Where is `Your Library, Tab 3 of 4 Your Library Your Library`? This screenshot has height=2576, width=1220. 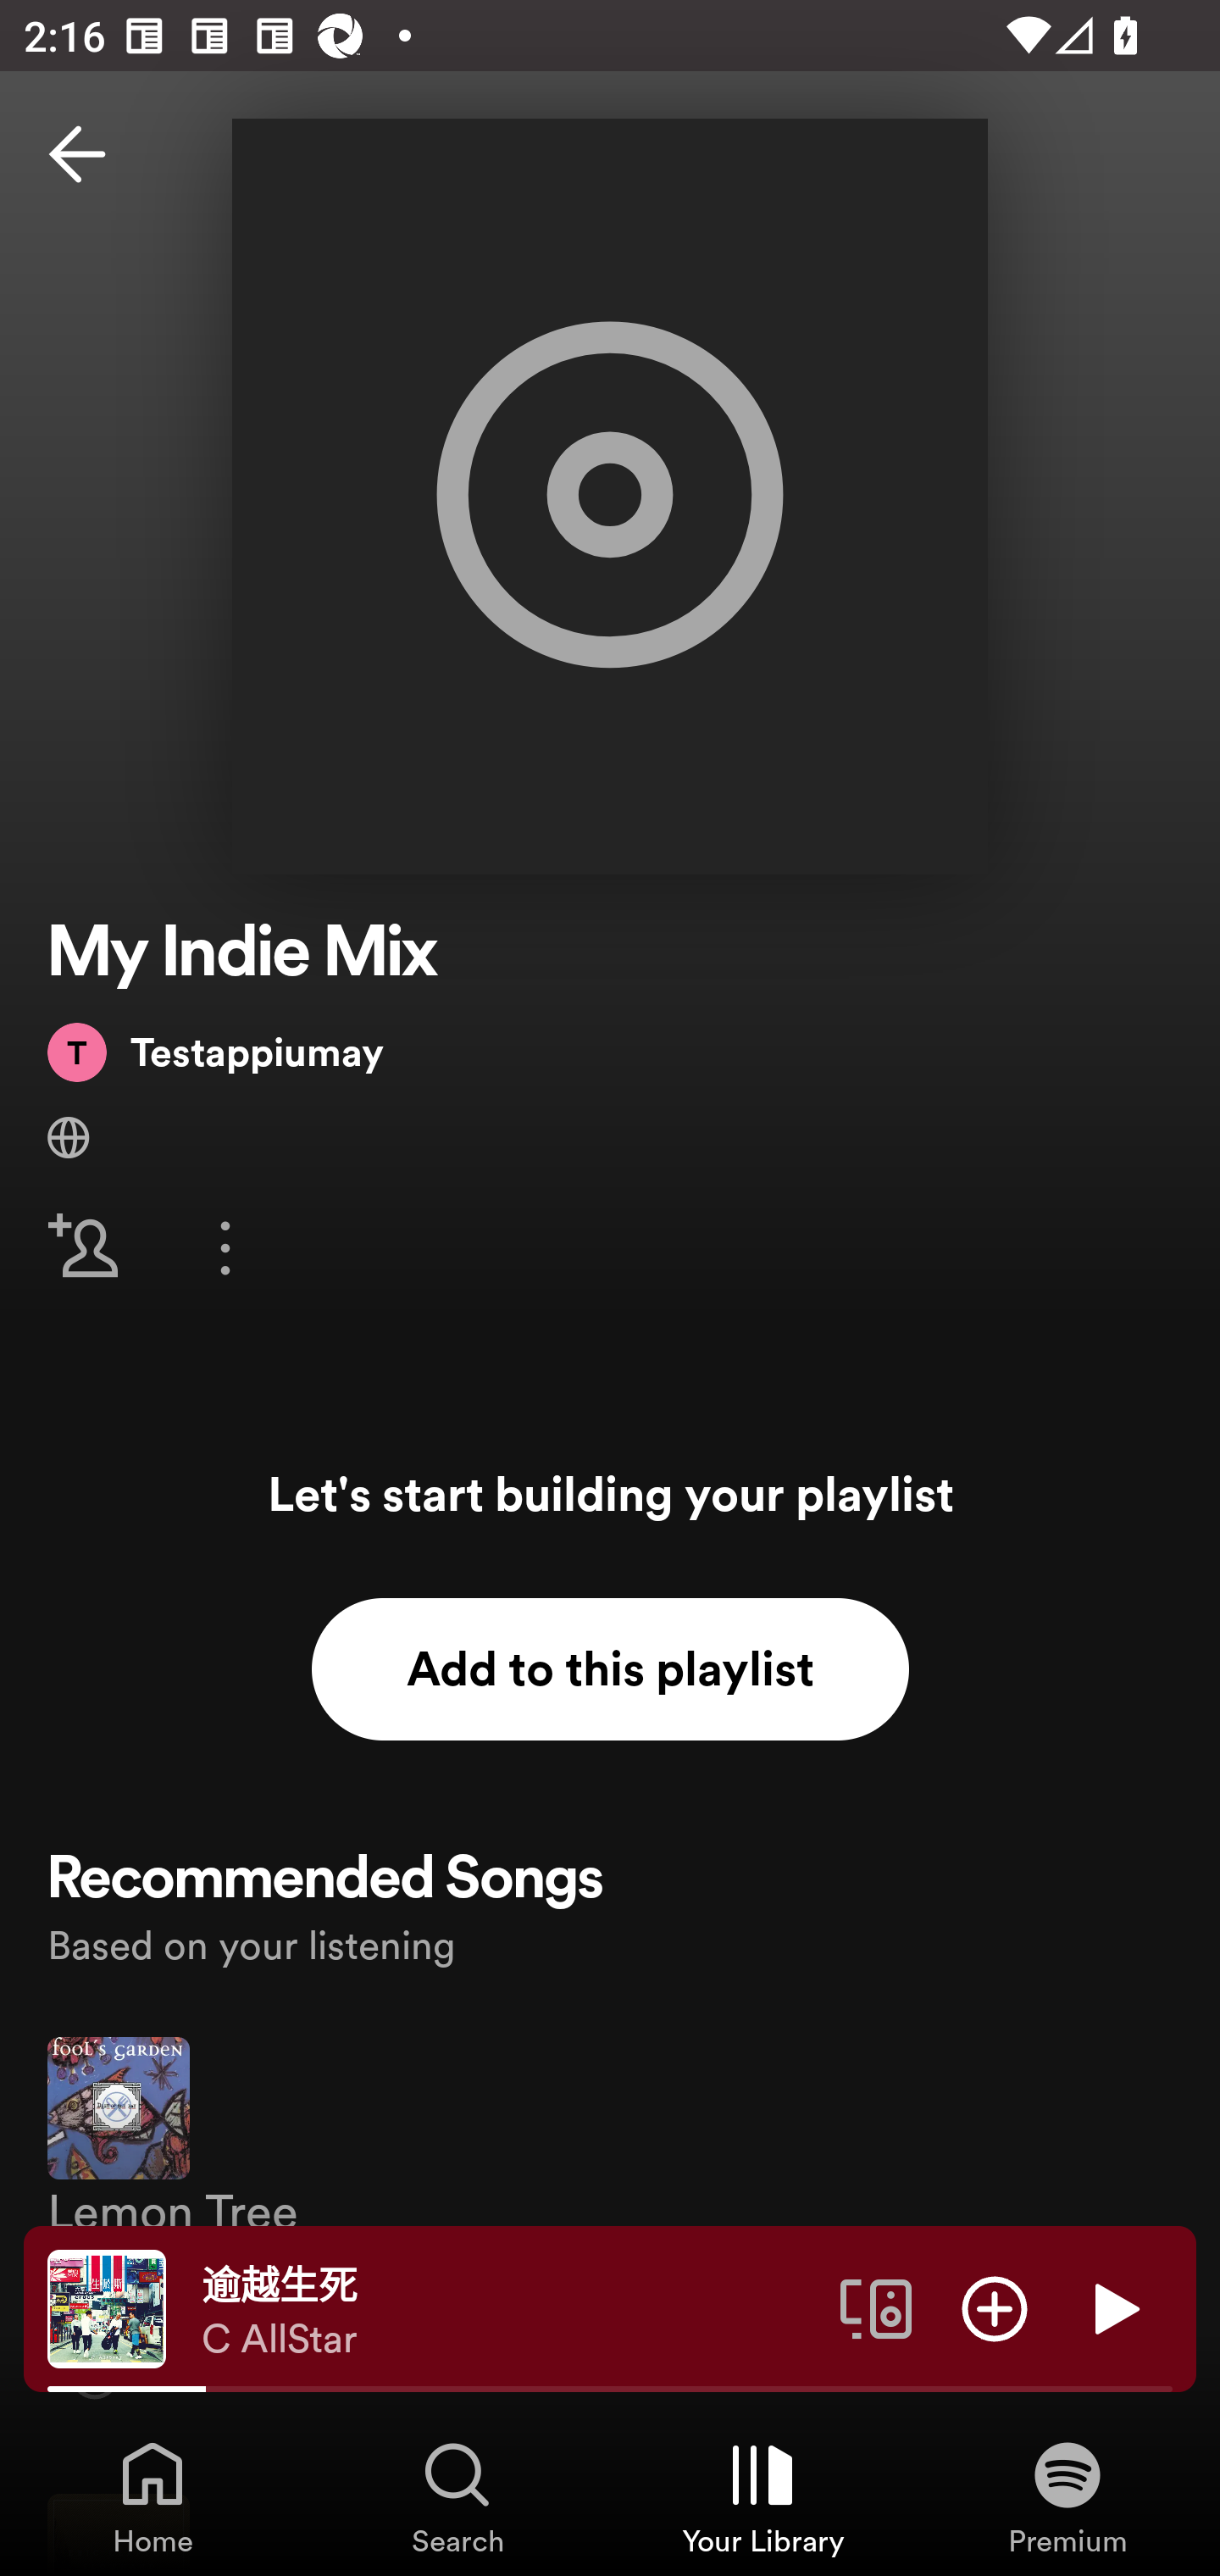
Your Library, Tab 3 of 4 Your Library Your Library is located at coordinates (762, 2496).